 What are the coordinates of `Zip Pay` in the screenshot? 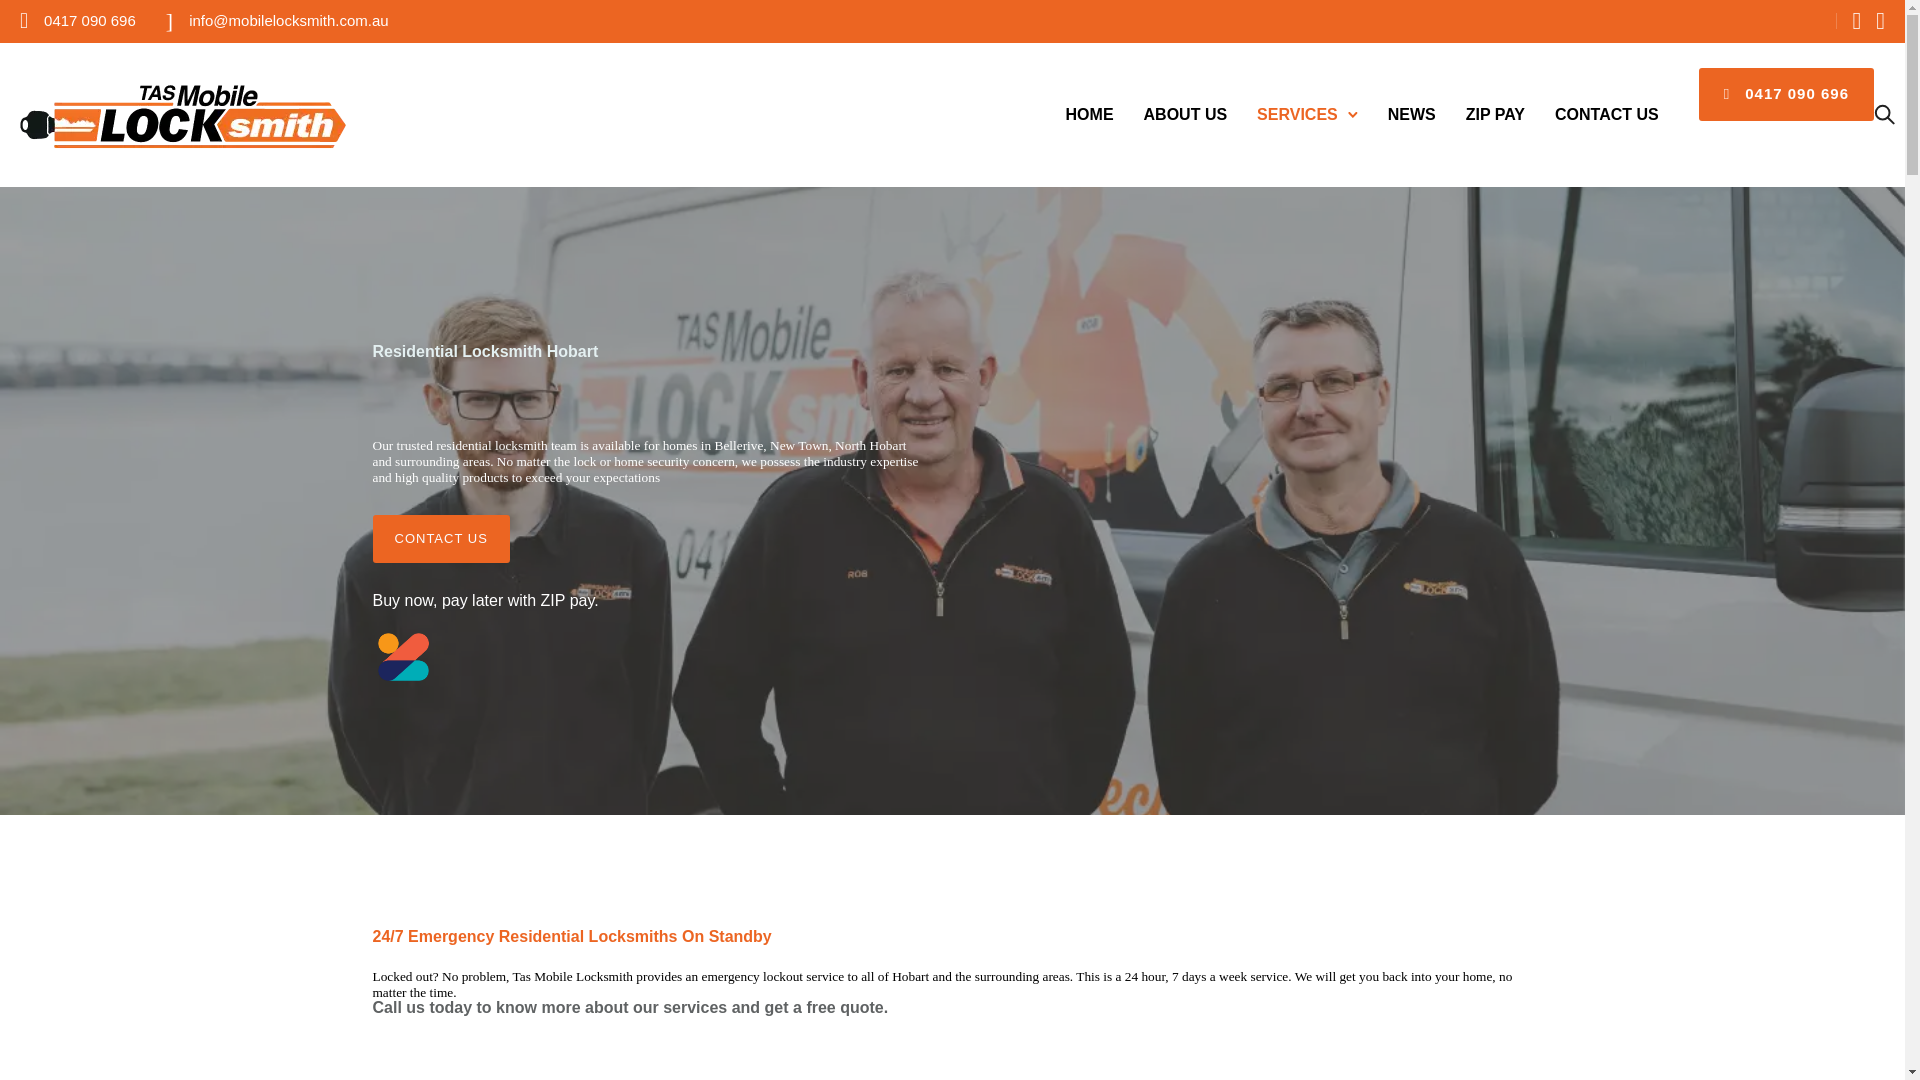 It's located at (1494, 114).